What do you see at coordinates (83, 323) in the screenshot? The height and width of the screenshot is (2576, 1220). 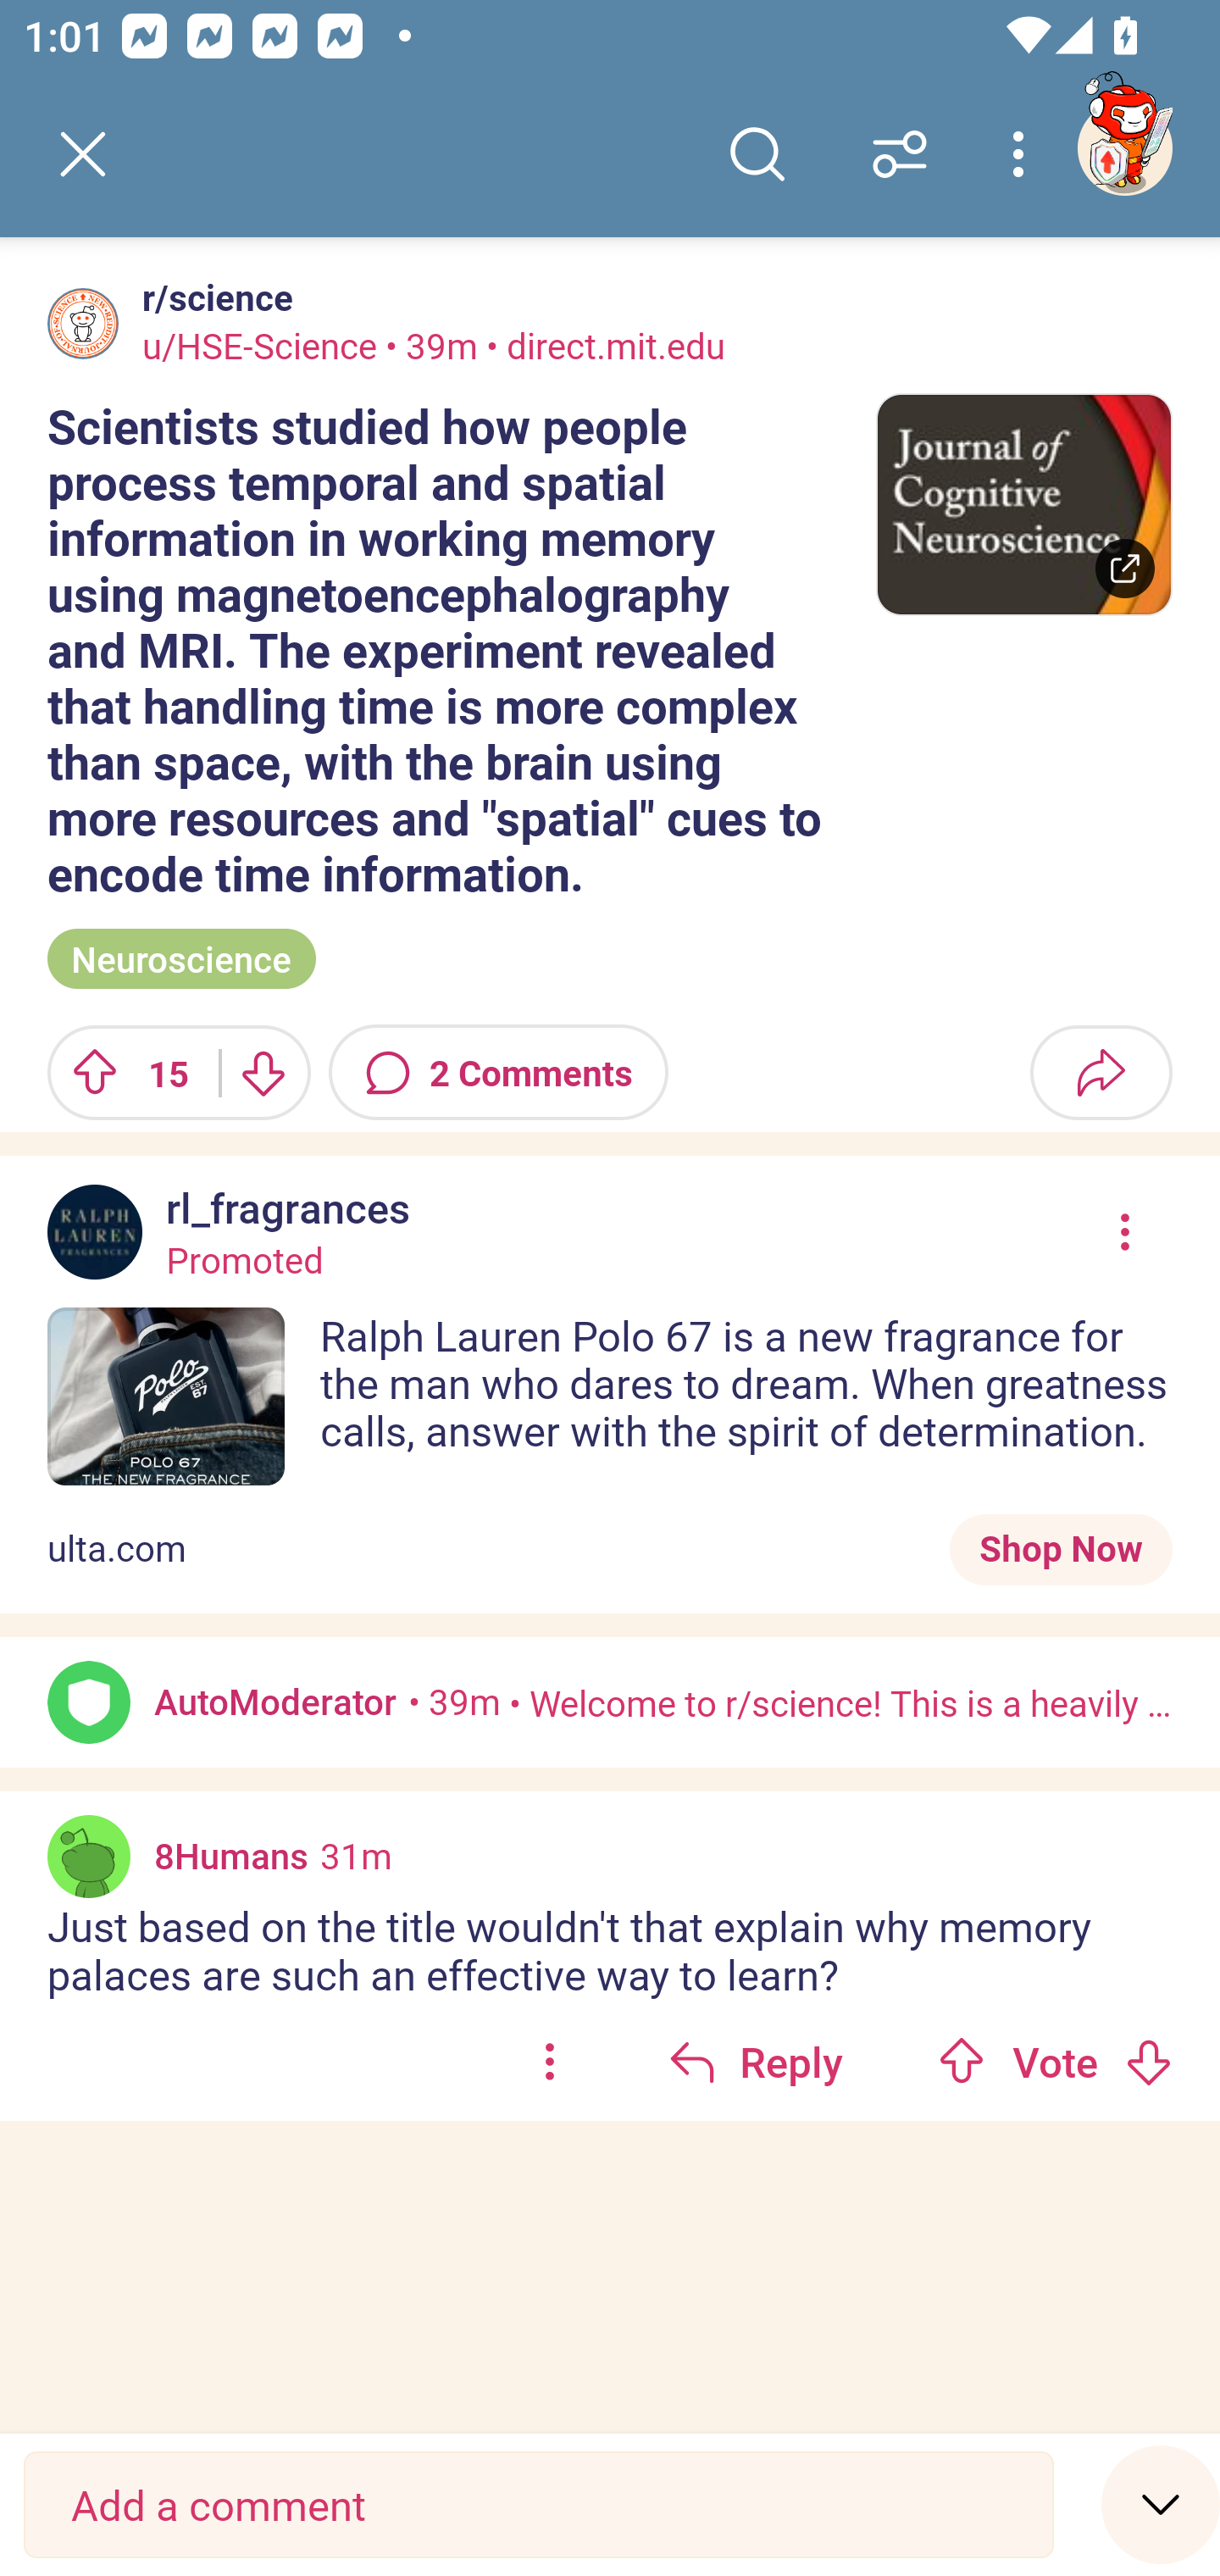 I see `Avatar` at bounding box center [83, 323].